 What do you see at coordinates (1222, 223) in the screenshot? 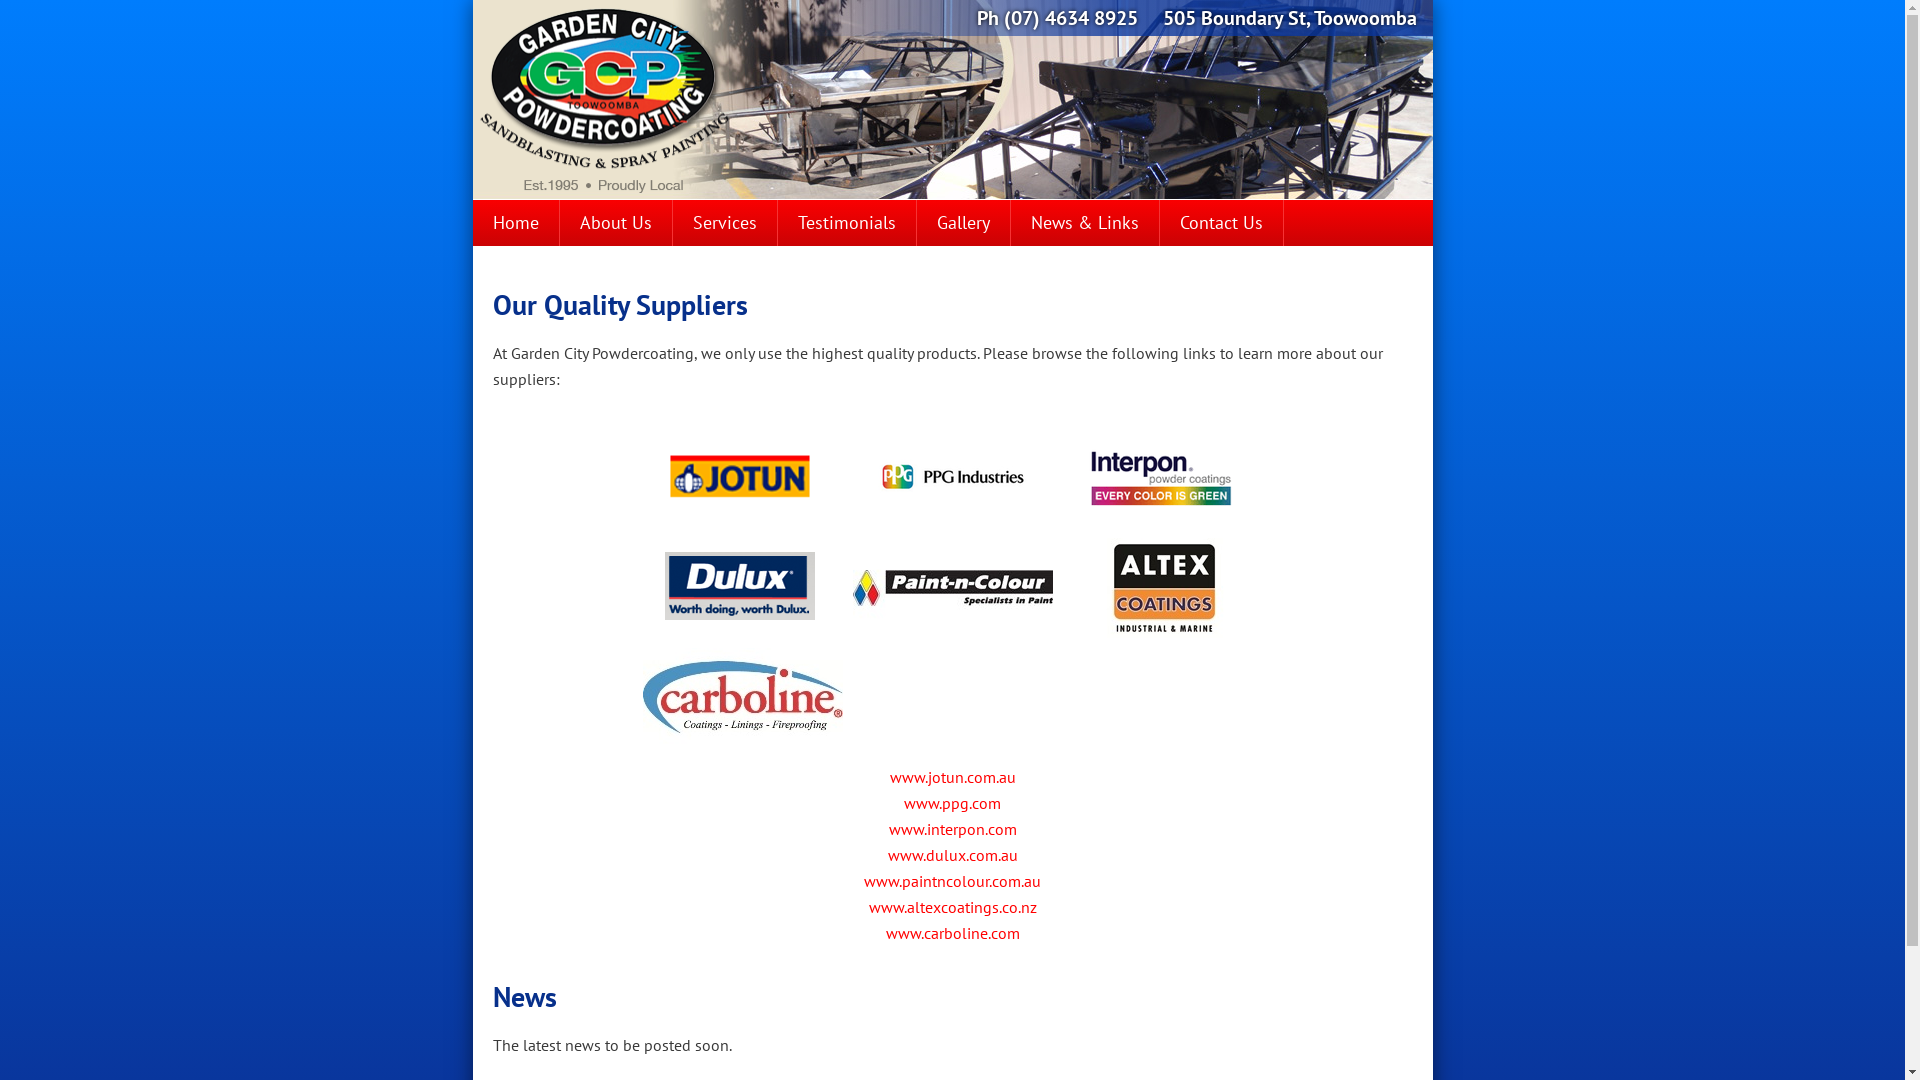
I see `Contact Us` at bounding box center [1222, 223].